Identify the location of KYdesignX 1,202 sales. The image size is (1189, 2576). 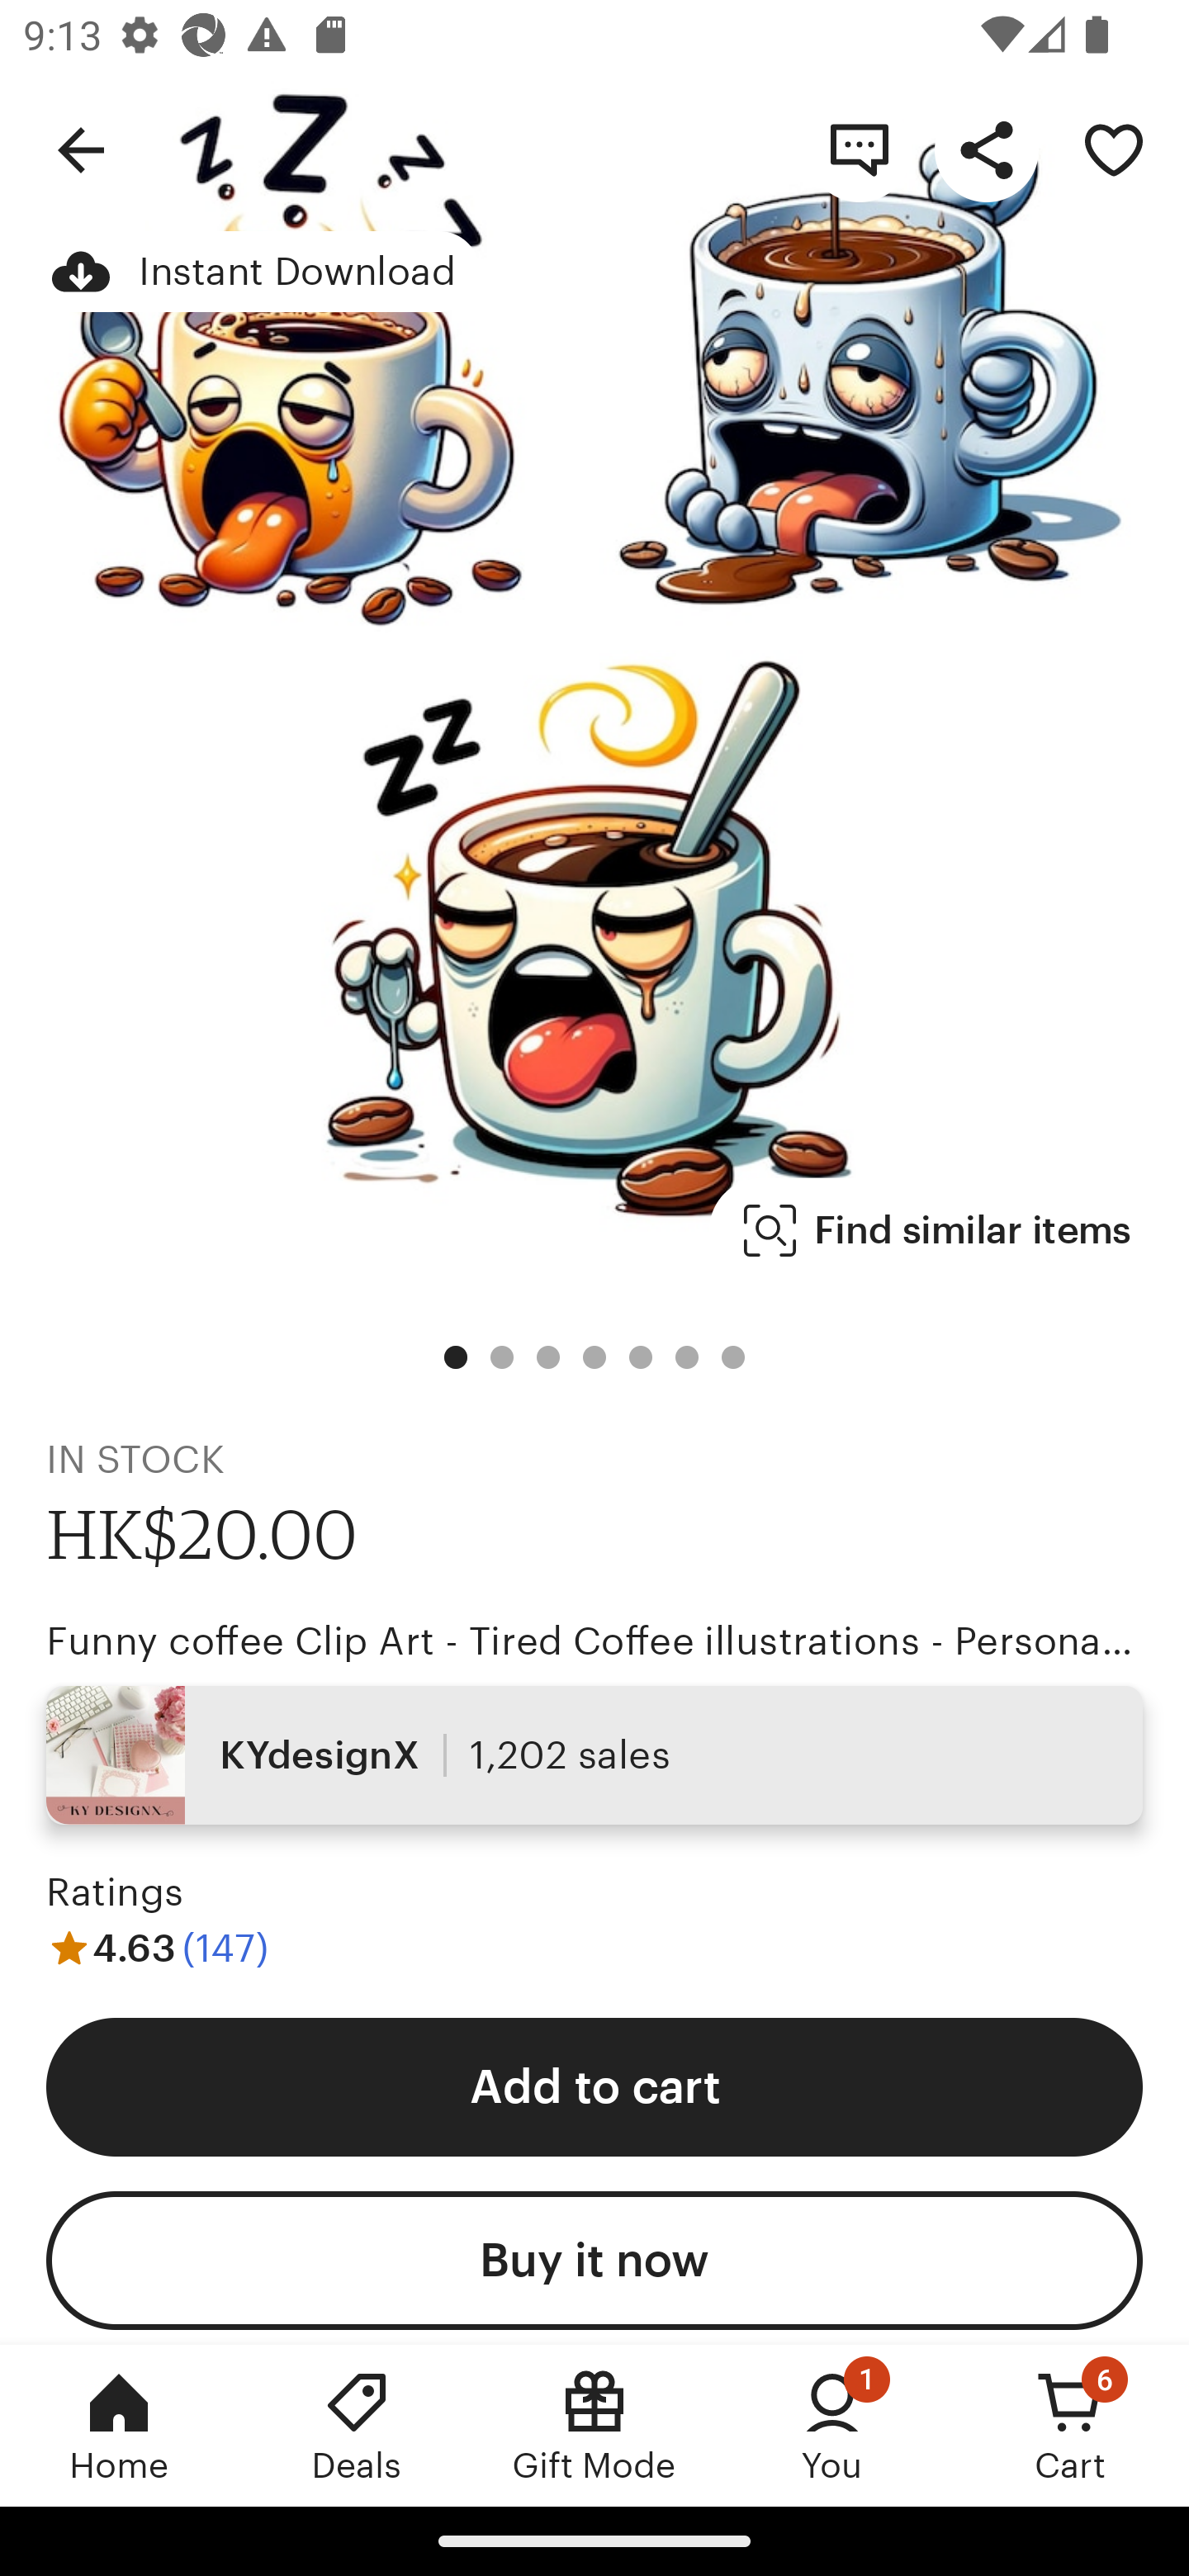
(594, 1754).